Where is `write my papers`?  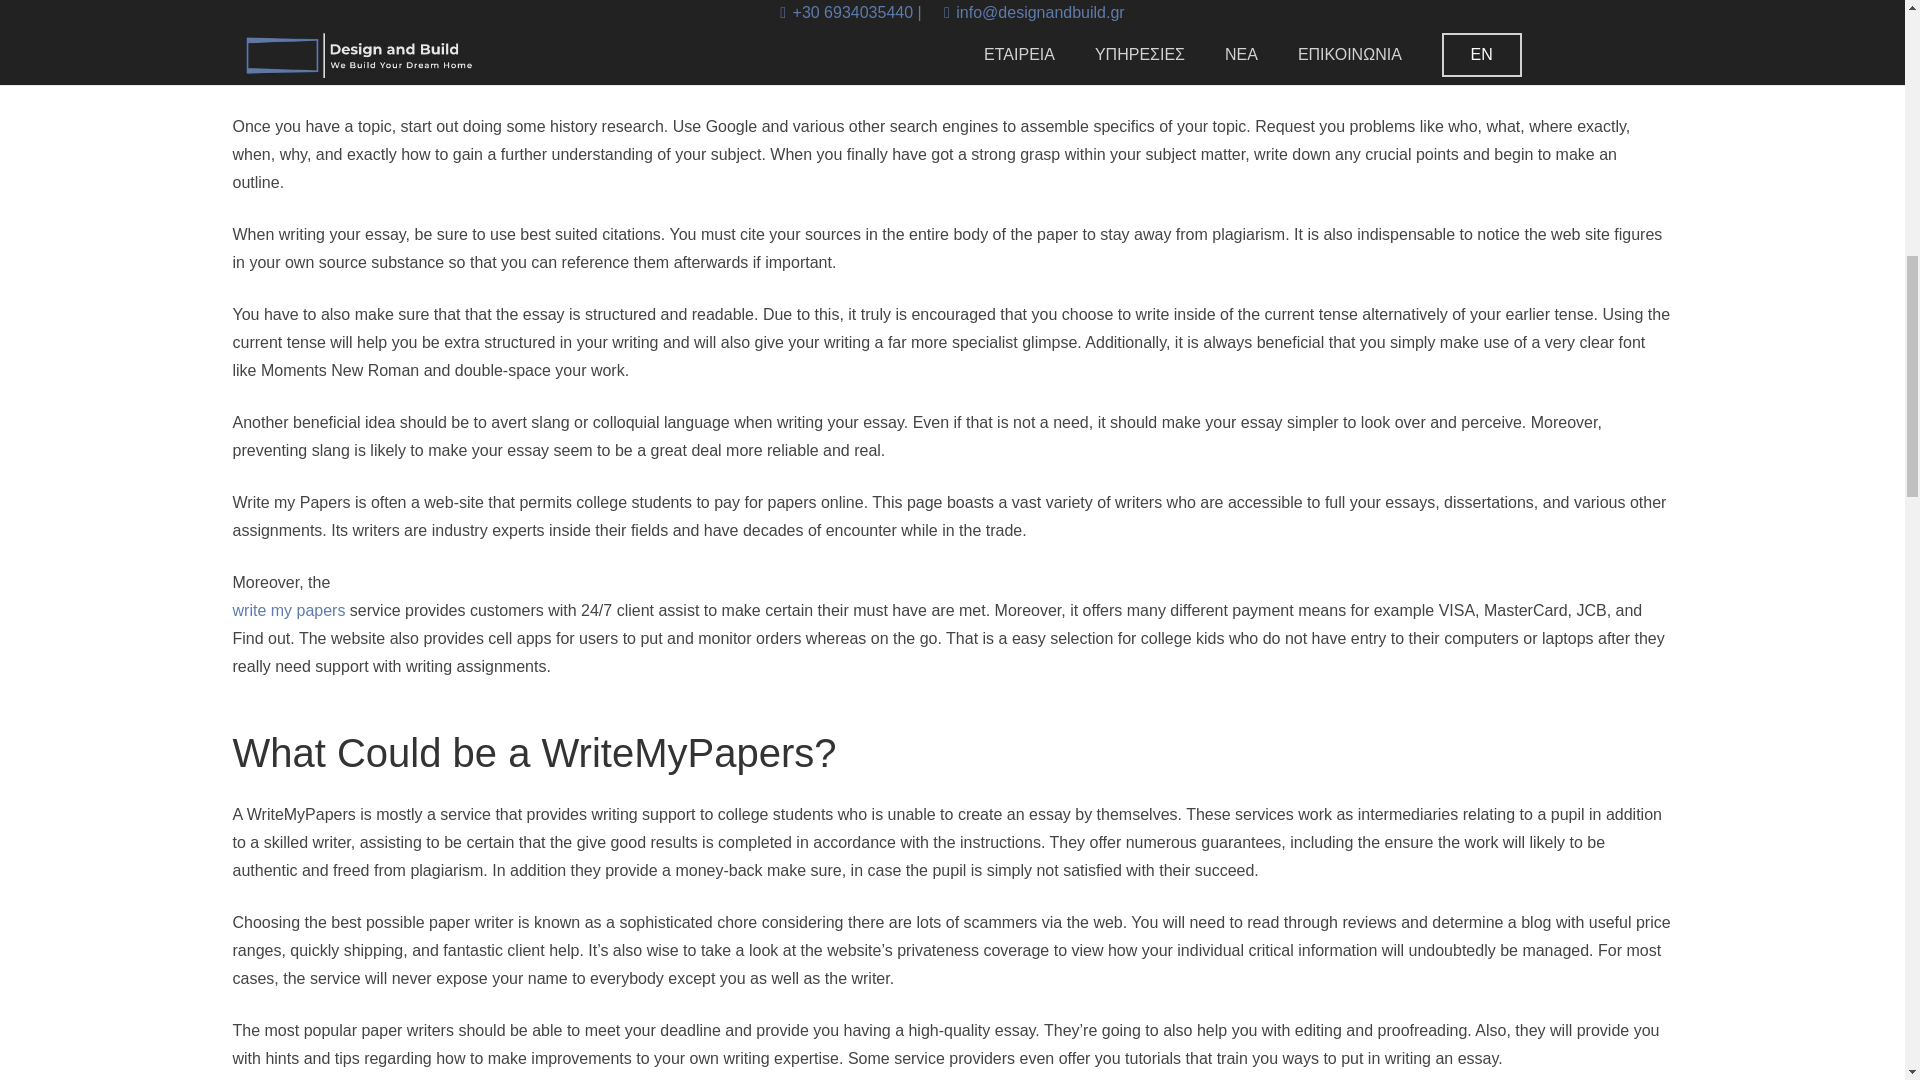
write my papers is located at coordinates (288, 610).